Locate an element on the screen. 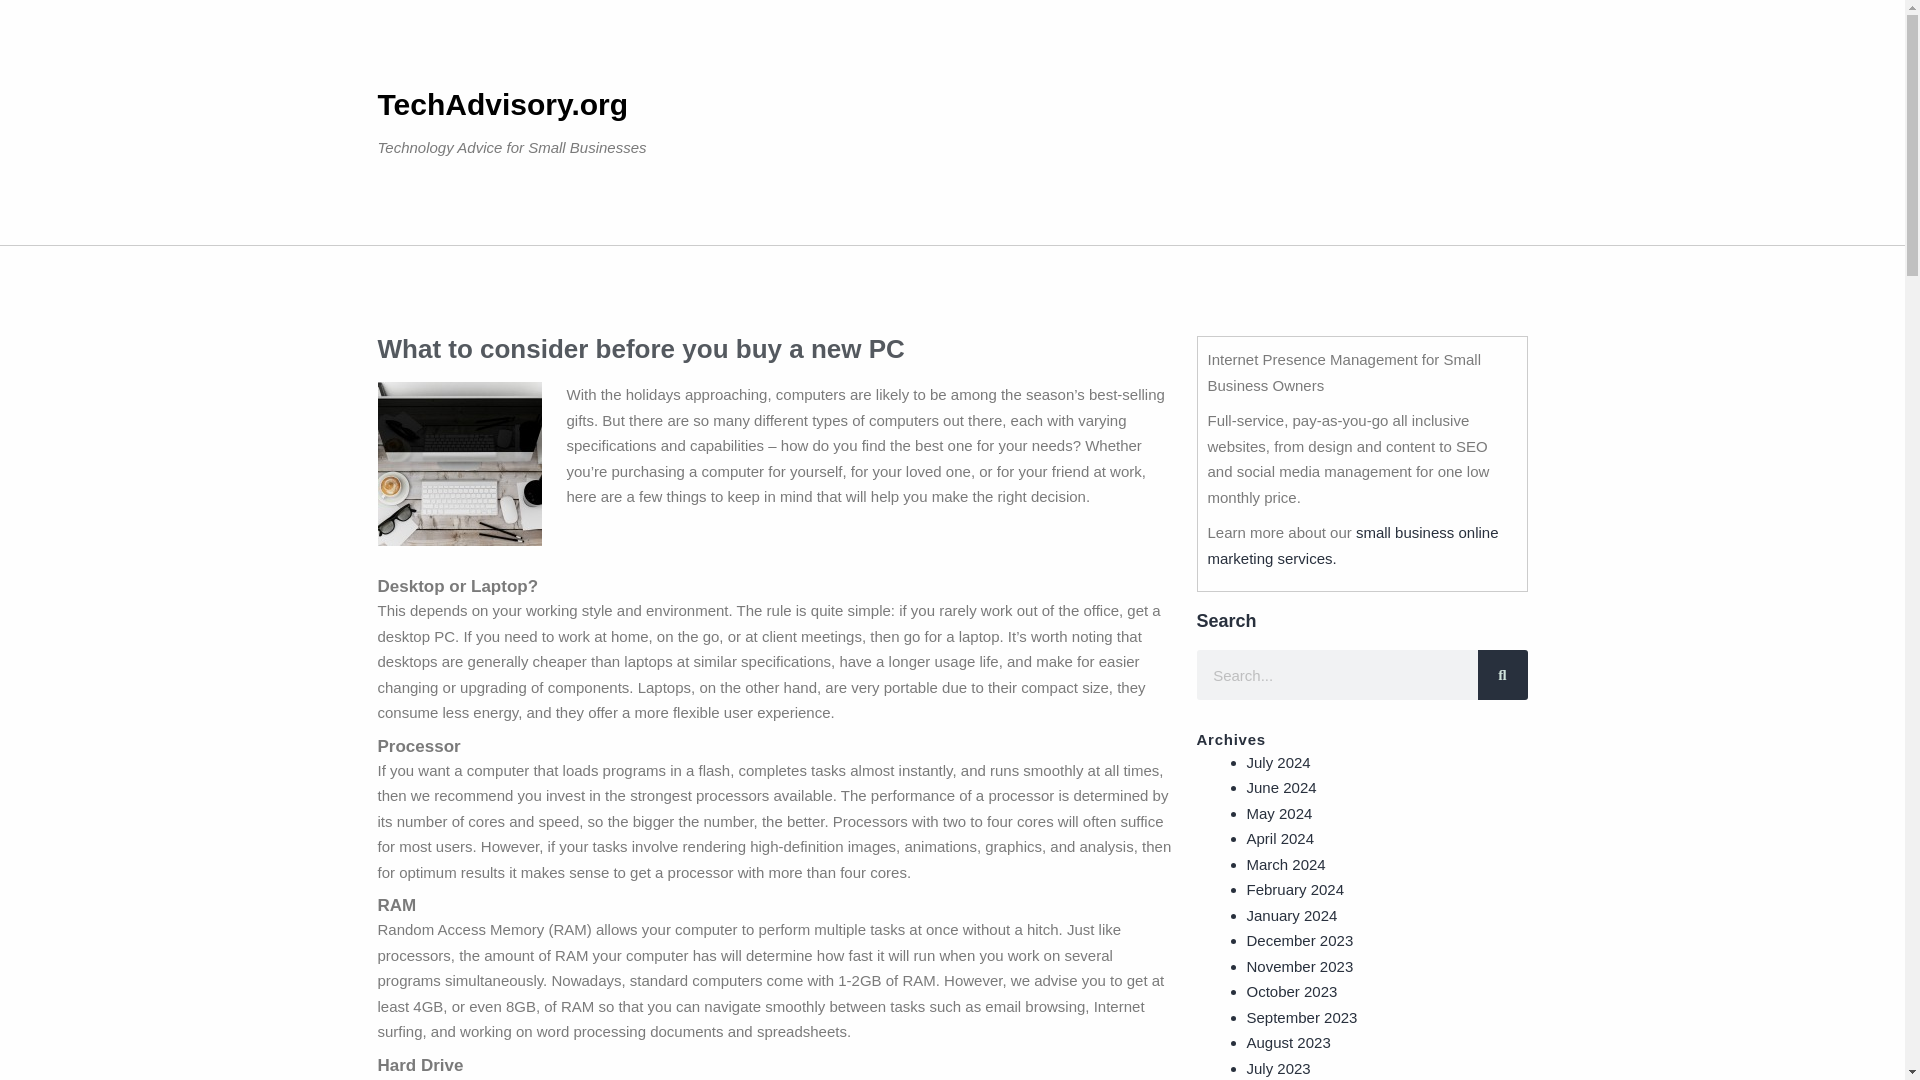  small business online marketing services. is located at coordinates (1353, 545).